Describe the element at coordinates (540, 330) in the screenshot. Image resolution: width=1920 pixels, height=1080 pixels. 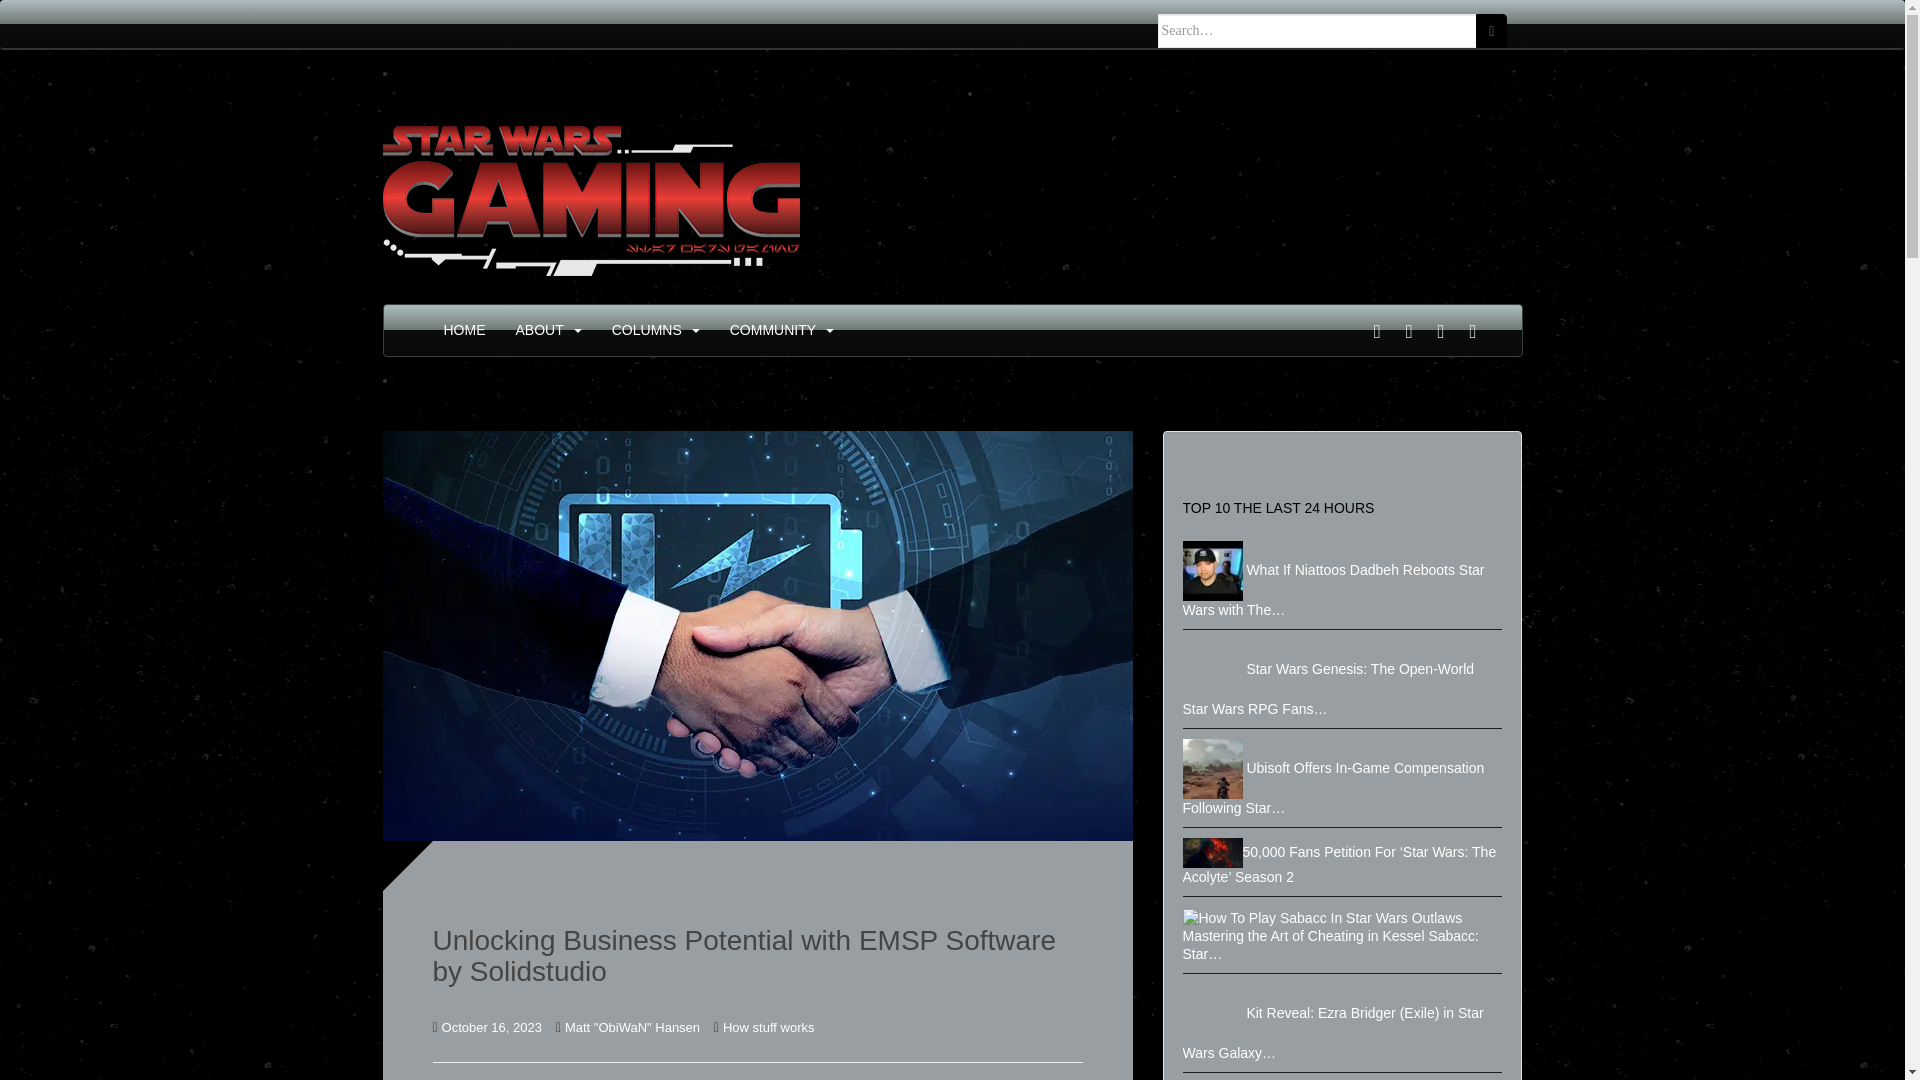
I see `ABOUT` at that location.